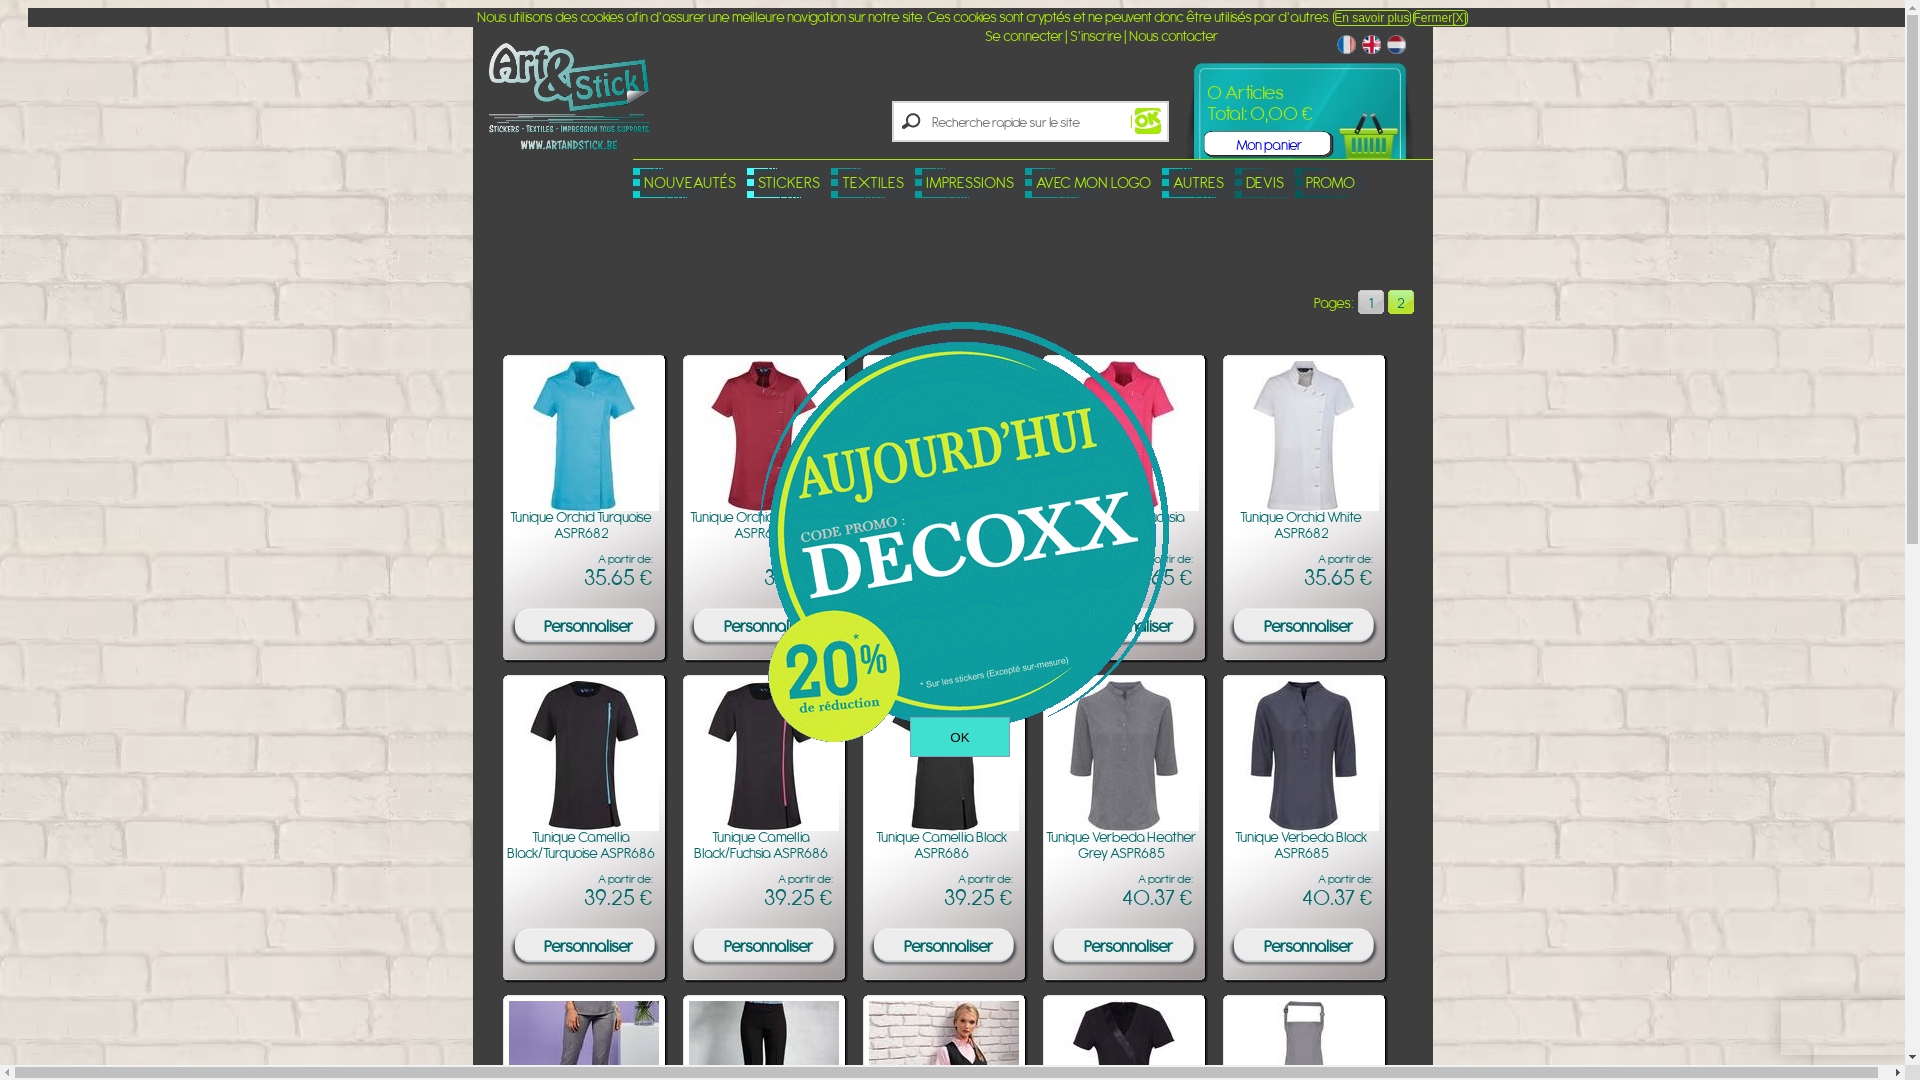 Image resolution: width=1920 pixels, height=1080 pixels. I want to click on OK Button, so click(1144, 122).